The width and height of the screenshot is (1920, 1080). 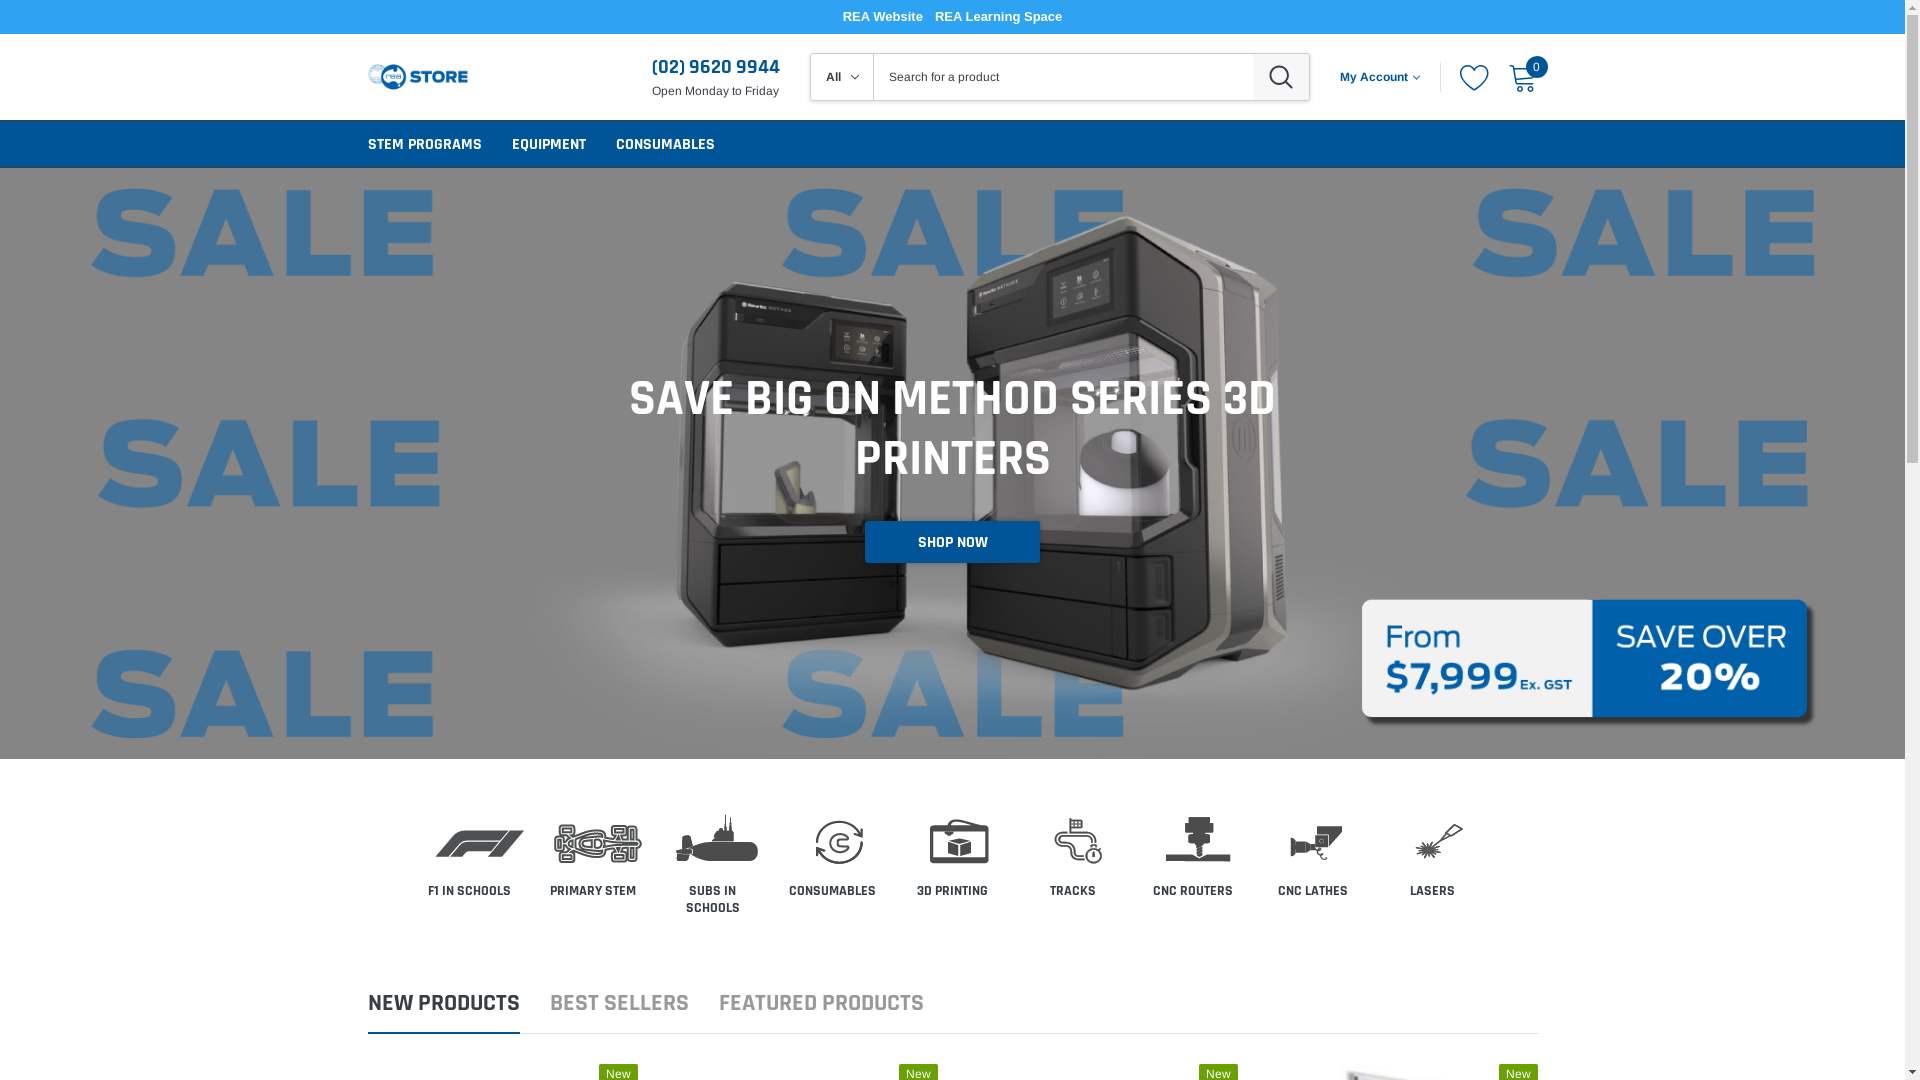 I want to click on  , so click(x=1073, y=858).